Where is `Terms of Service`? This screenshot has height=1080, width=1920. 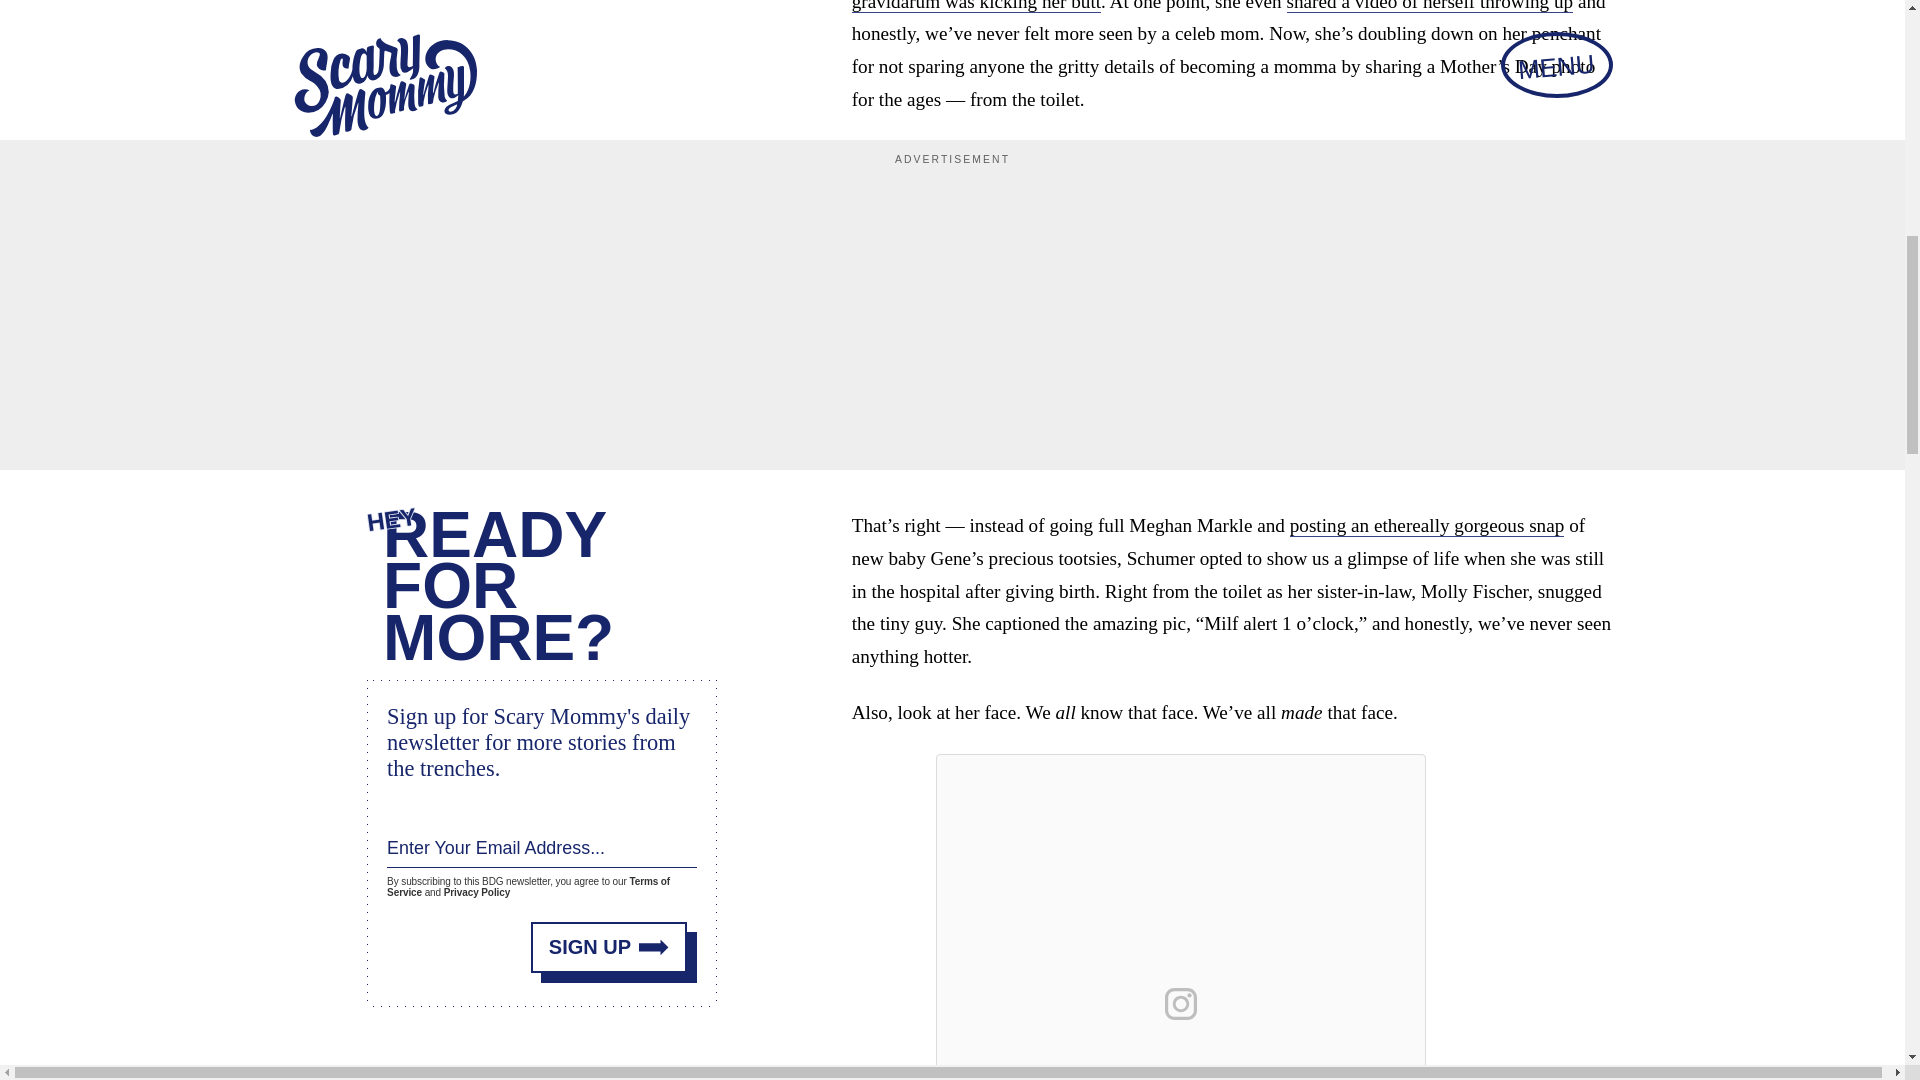 Terms of Service is located at coordinates (528, 886).